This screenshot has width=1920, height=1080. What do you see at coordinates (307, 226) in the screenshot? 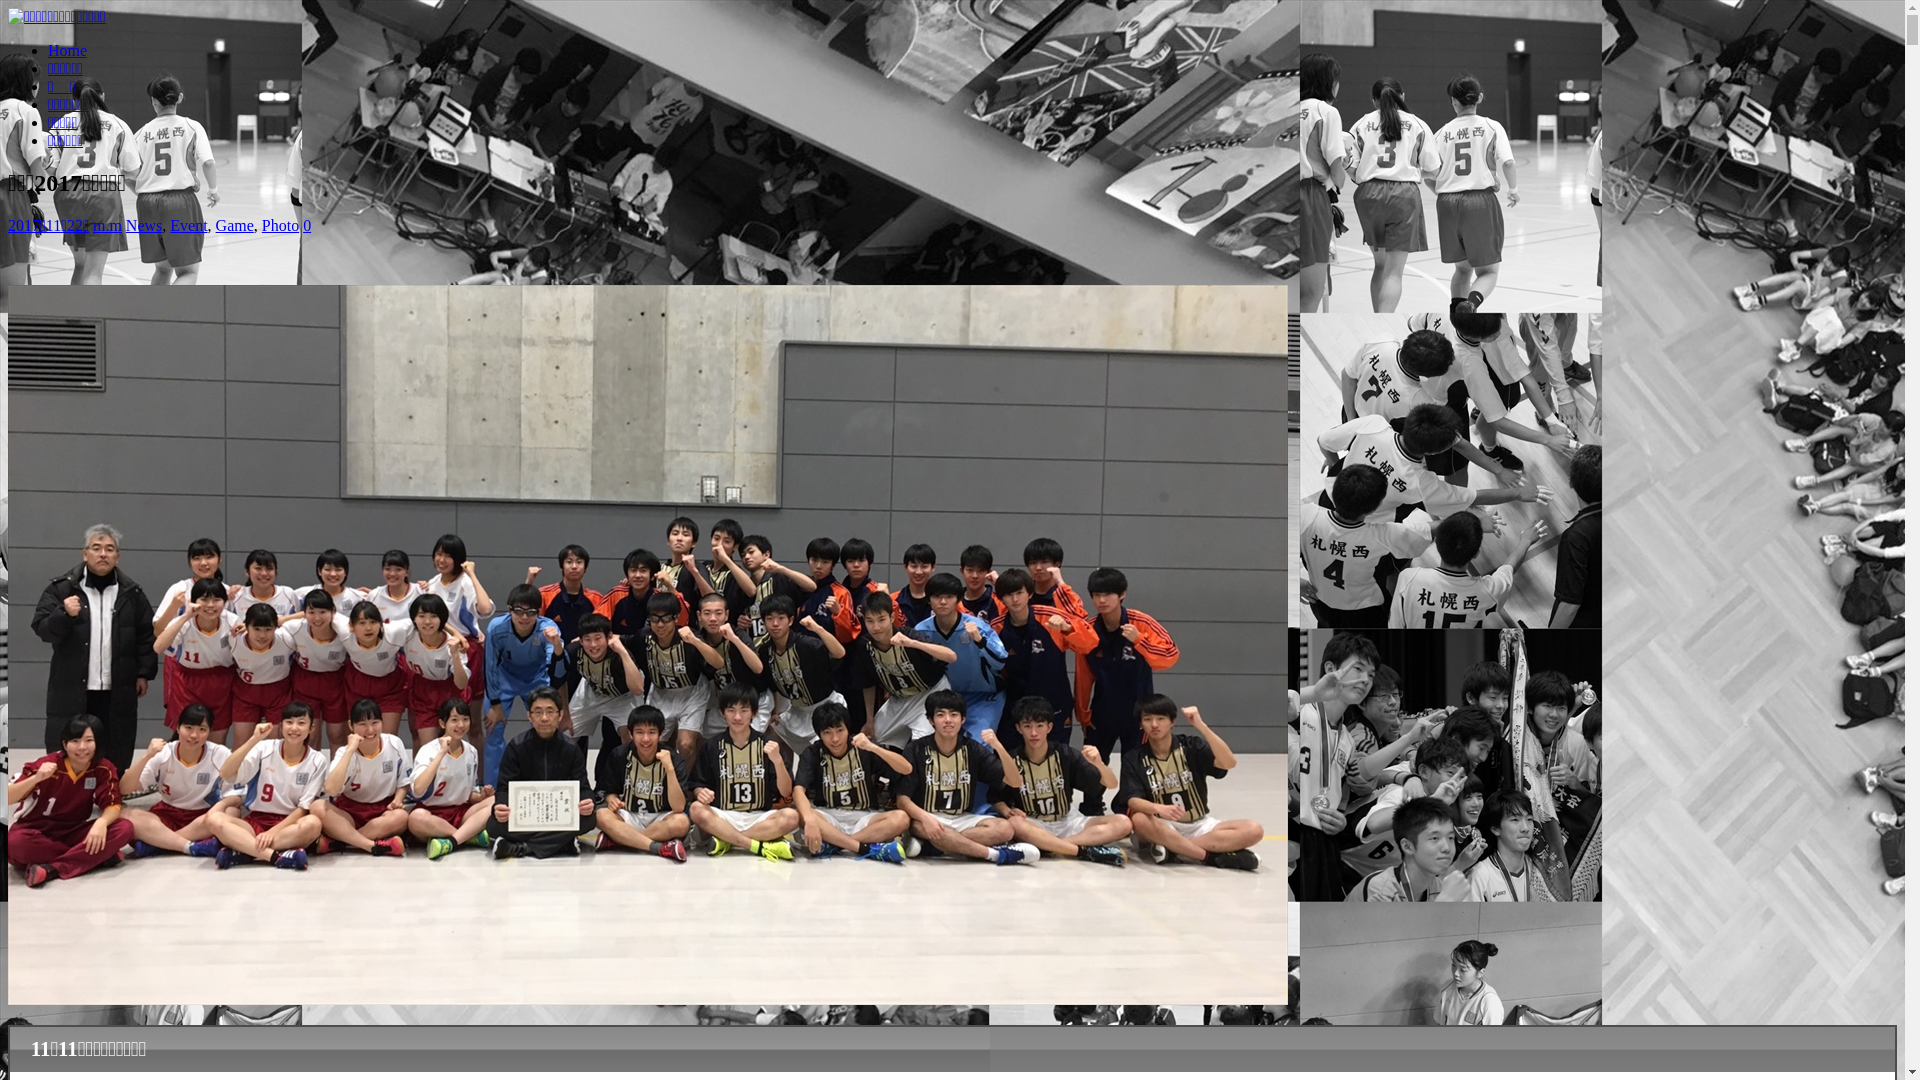
I see `0` at bounding box center [307, 226].